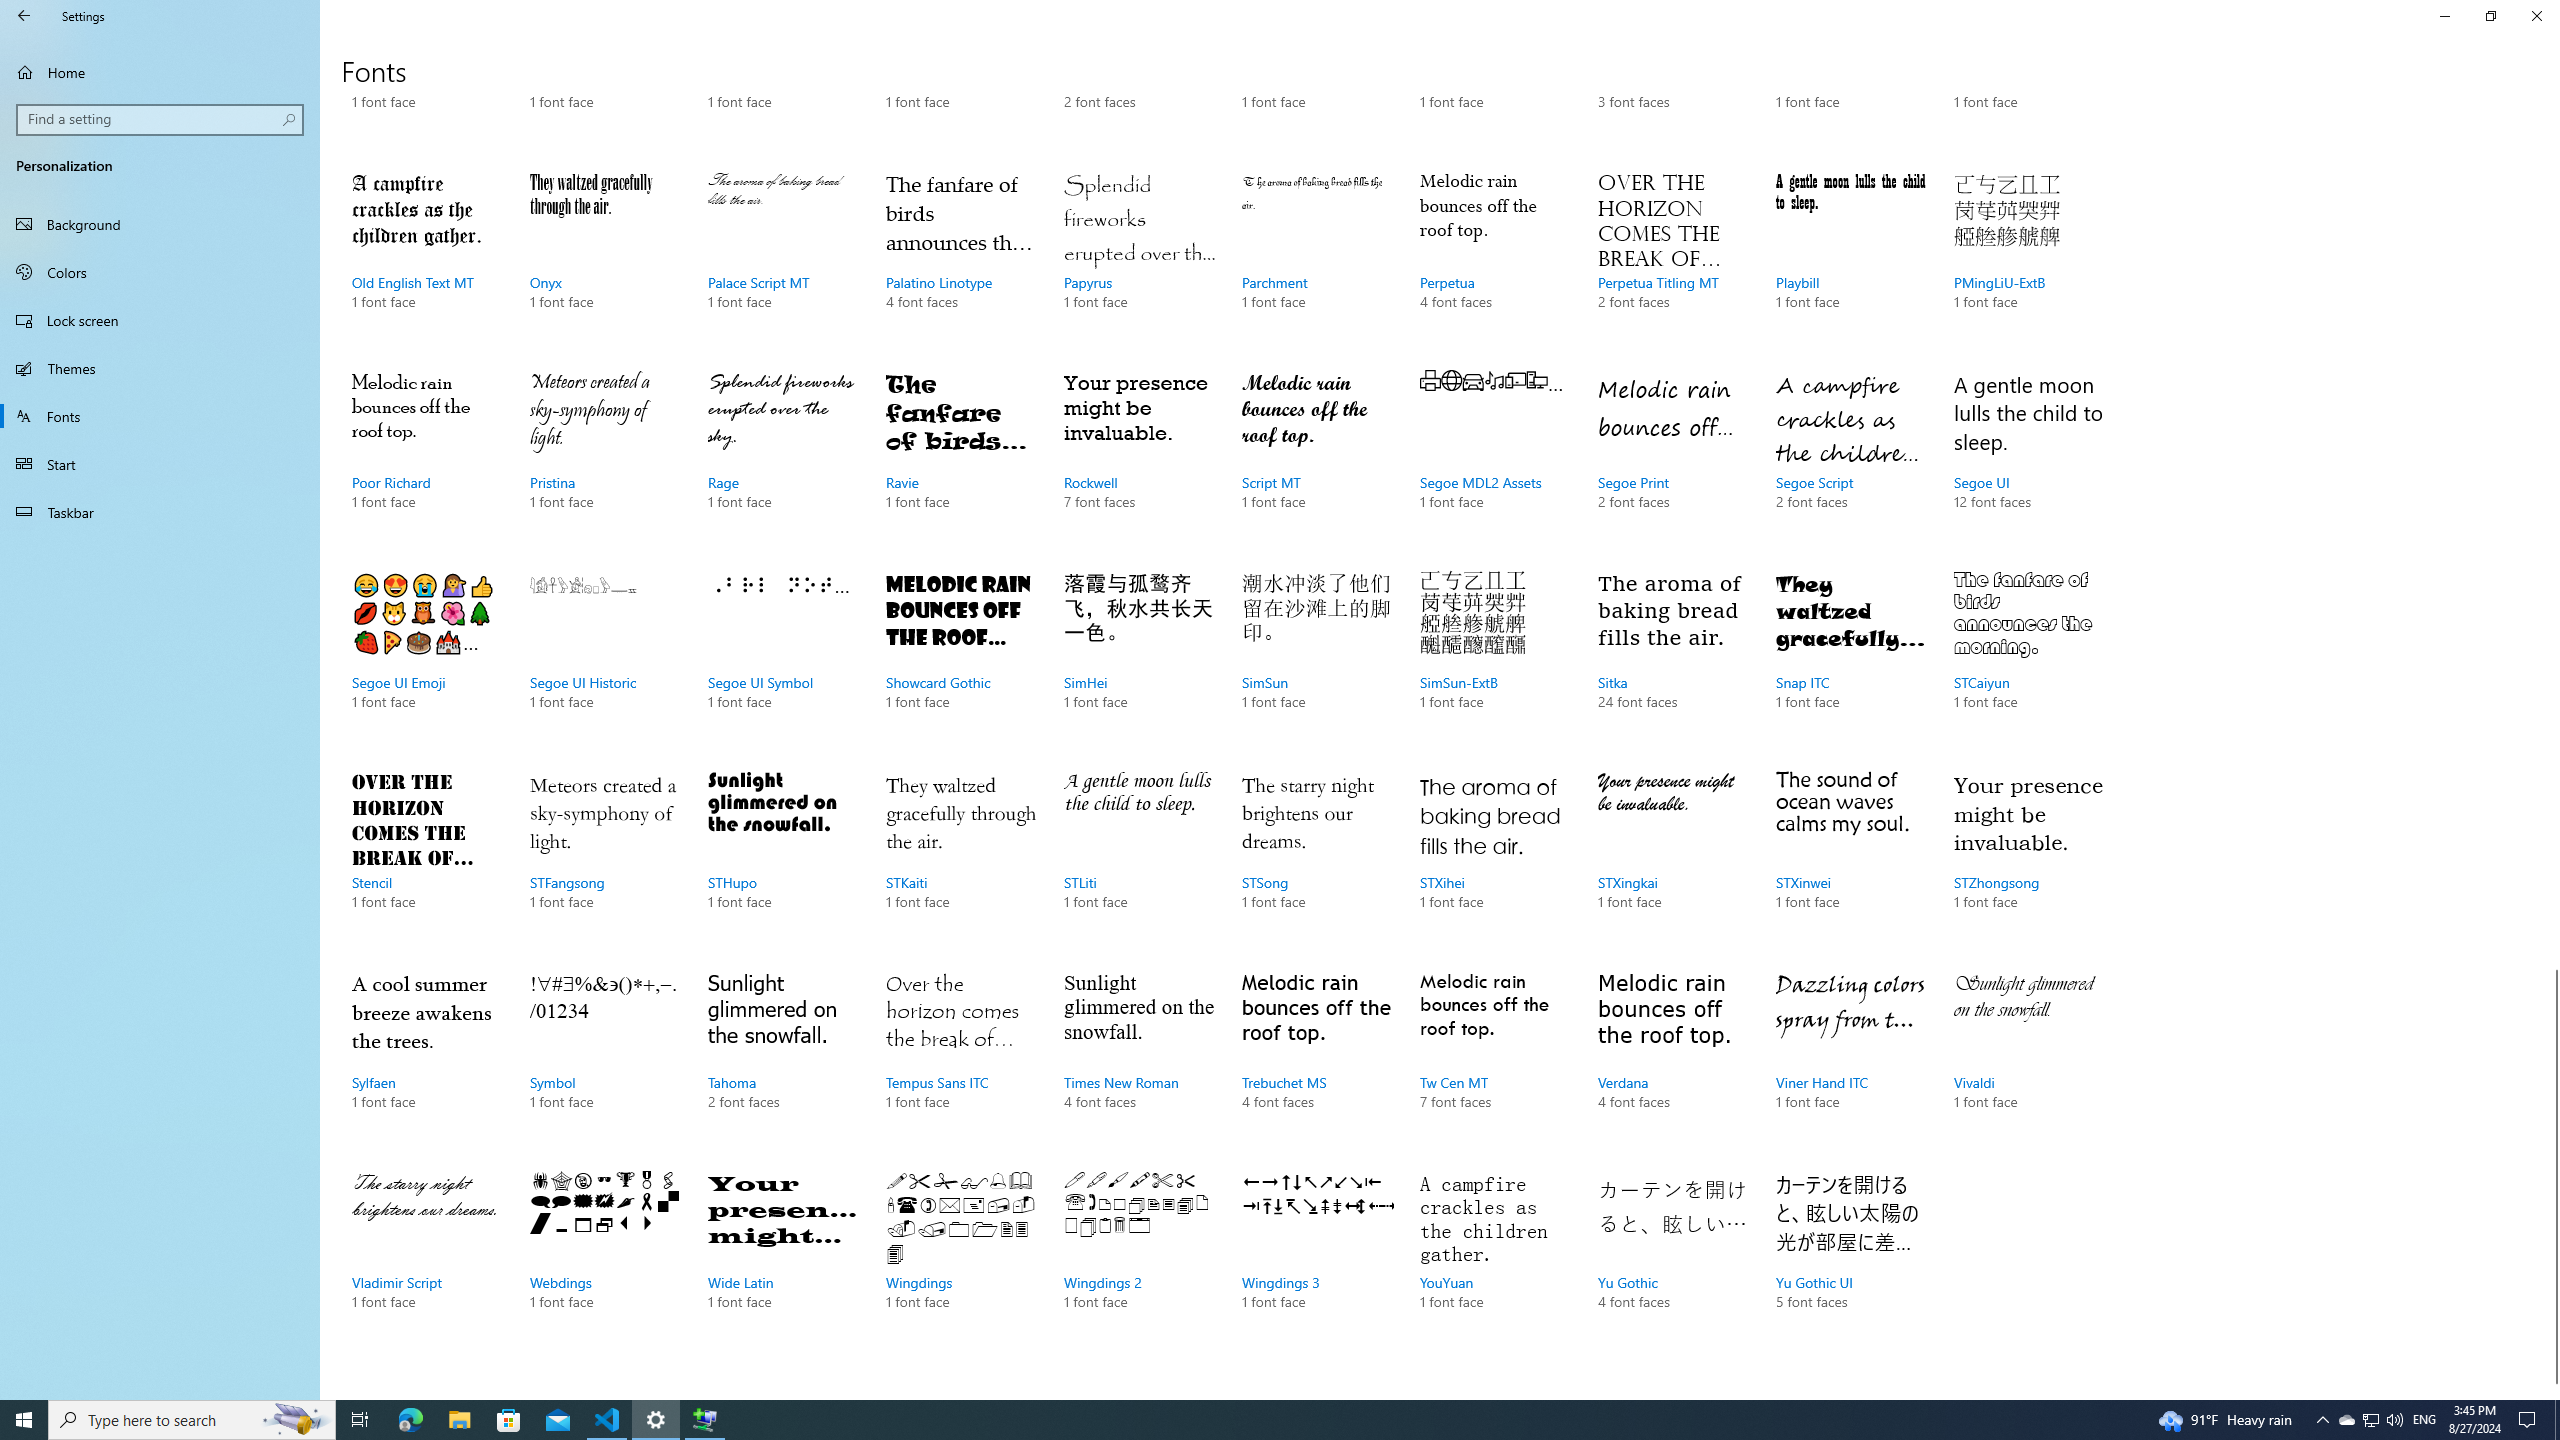 The width and height of the screenshot is (2560, 1440). Describe the element at coordinates (459, 1420) in the screenshot. I see `File Explorer` at that location.